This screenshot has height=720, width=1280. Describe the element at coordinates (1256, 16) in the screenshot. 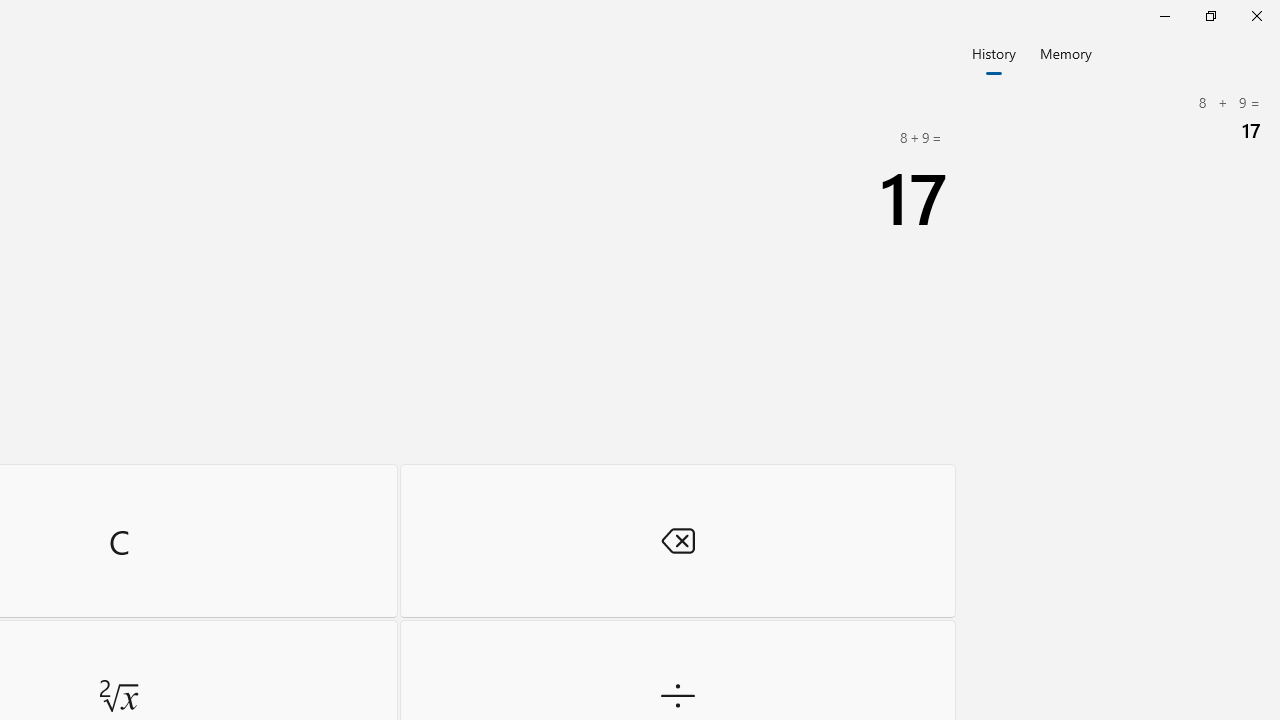

I see `Close Calculator` at that location.